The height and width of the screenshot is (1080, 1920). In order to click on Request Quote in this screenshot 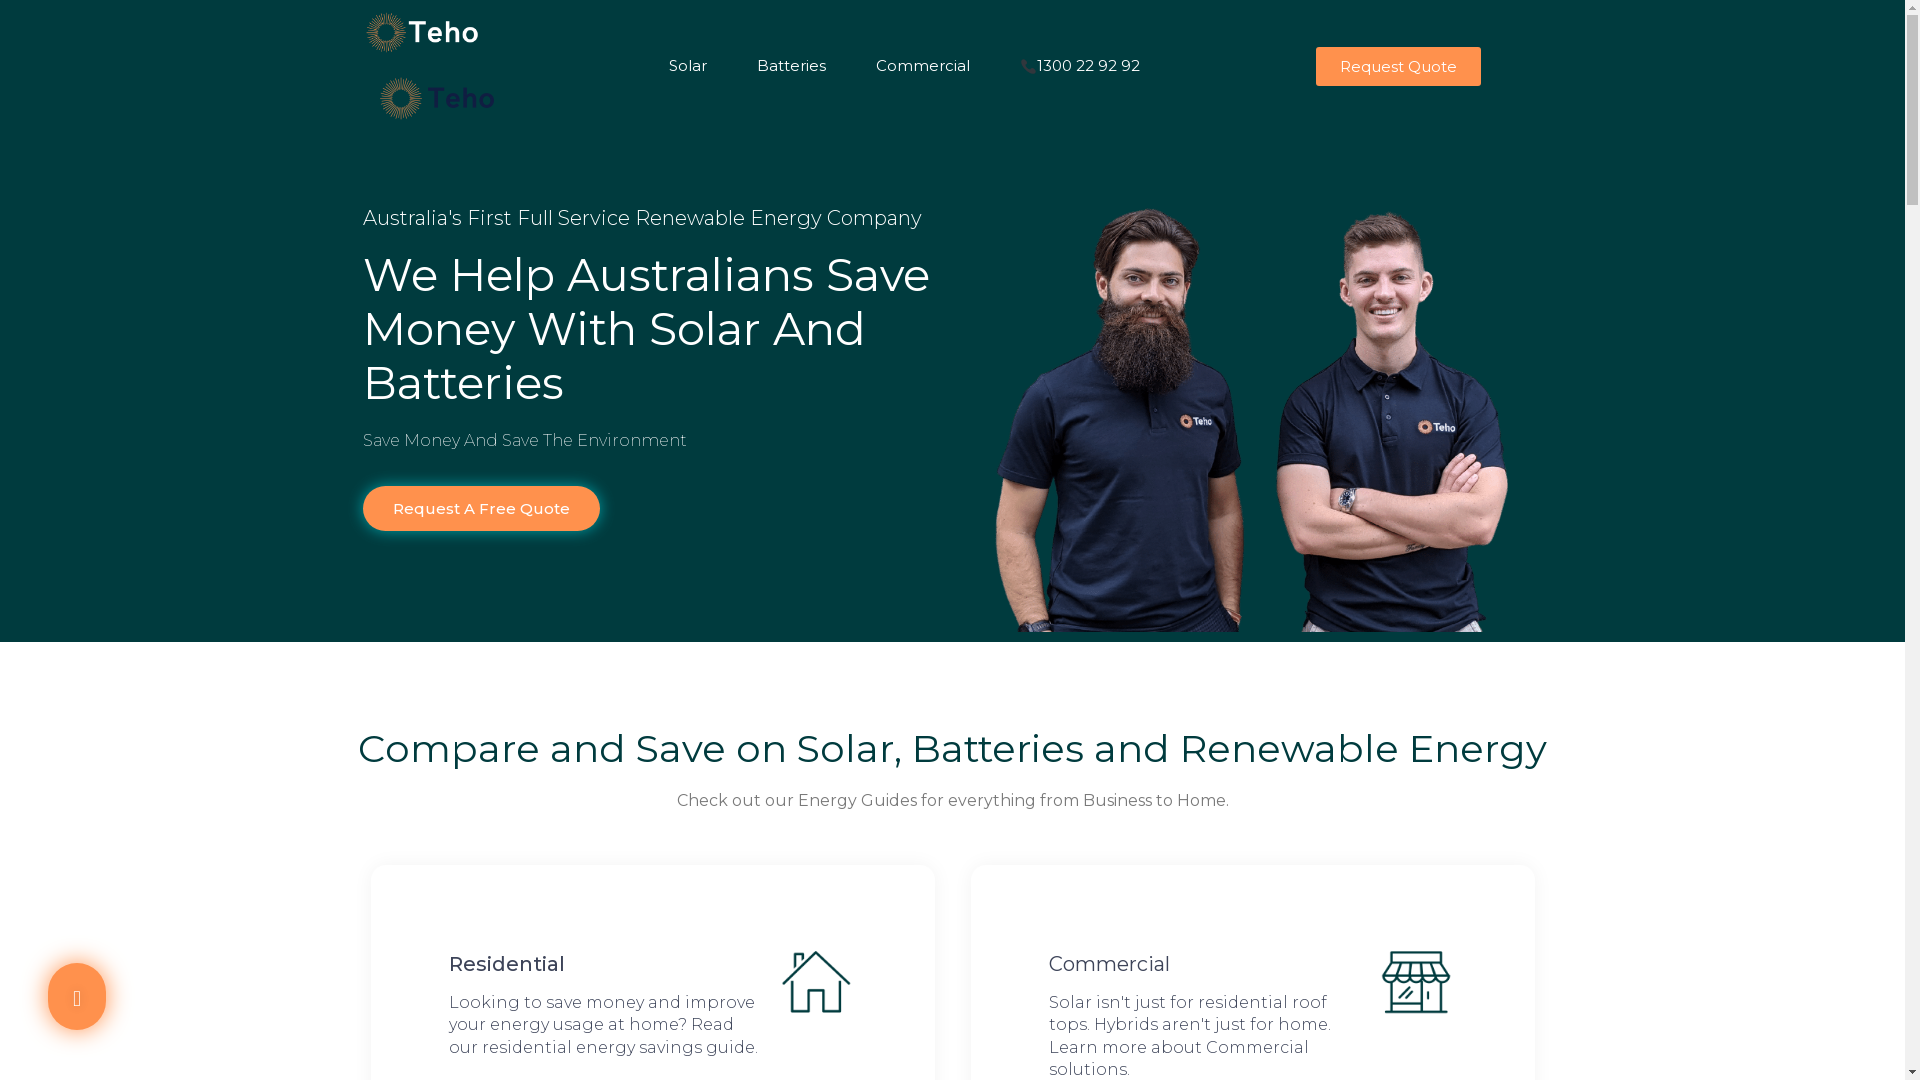, I will do `click(1398, 86)`.